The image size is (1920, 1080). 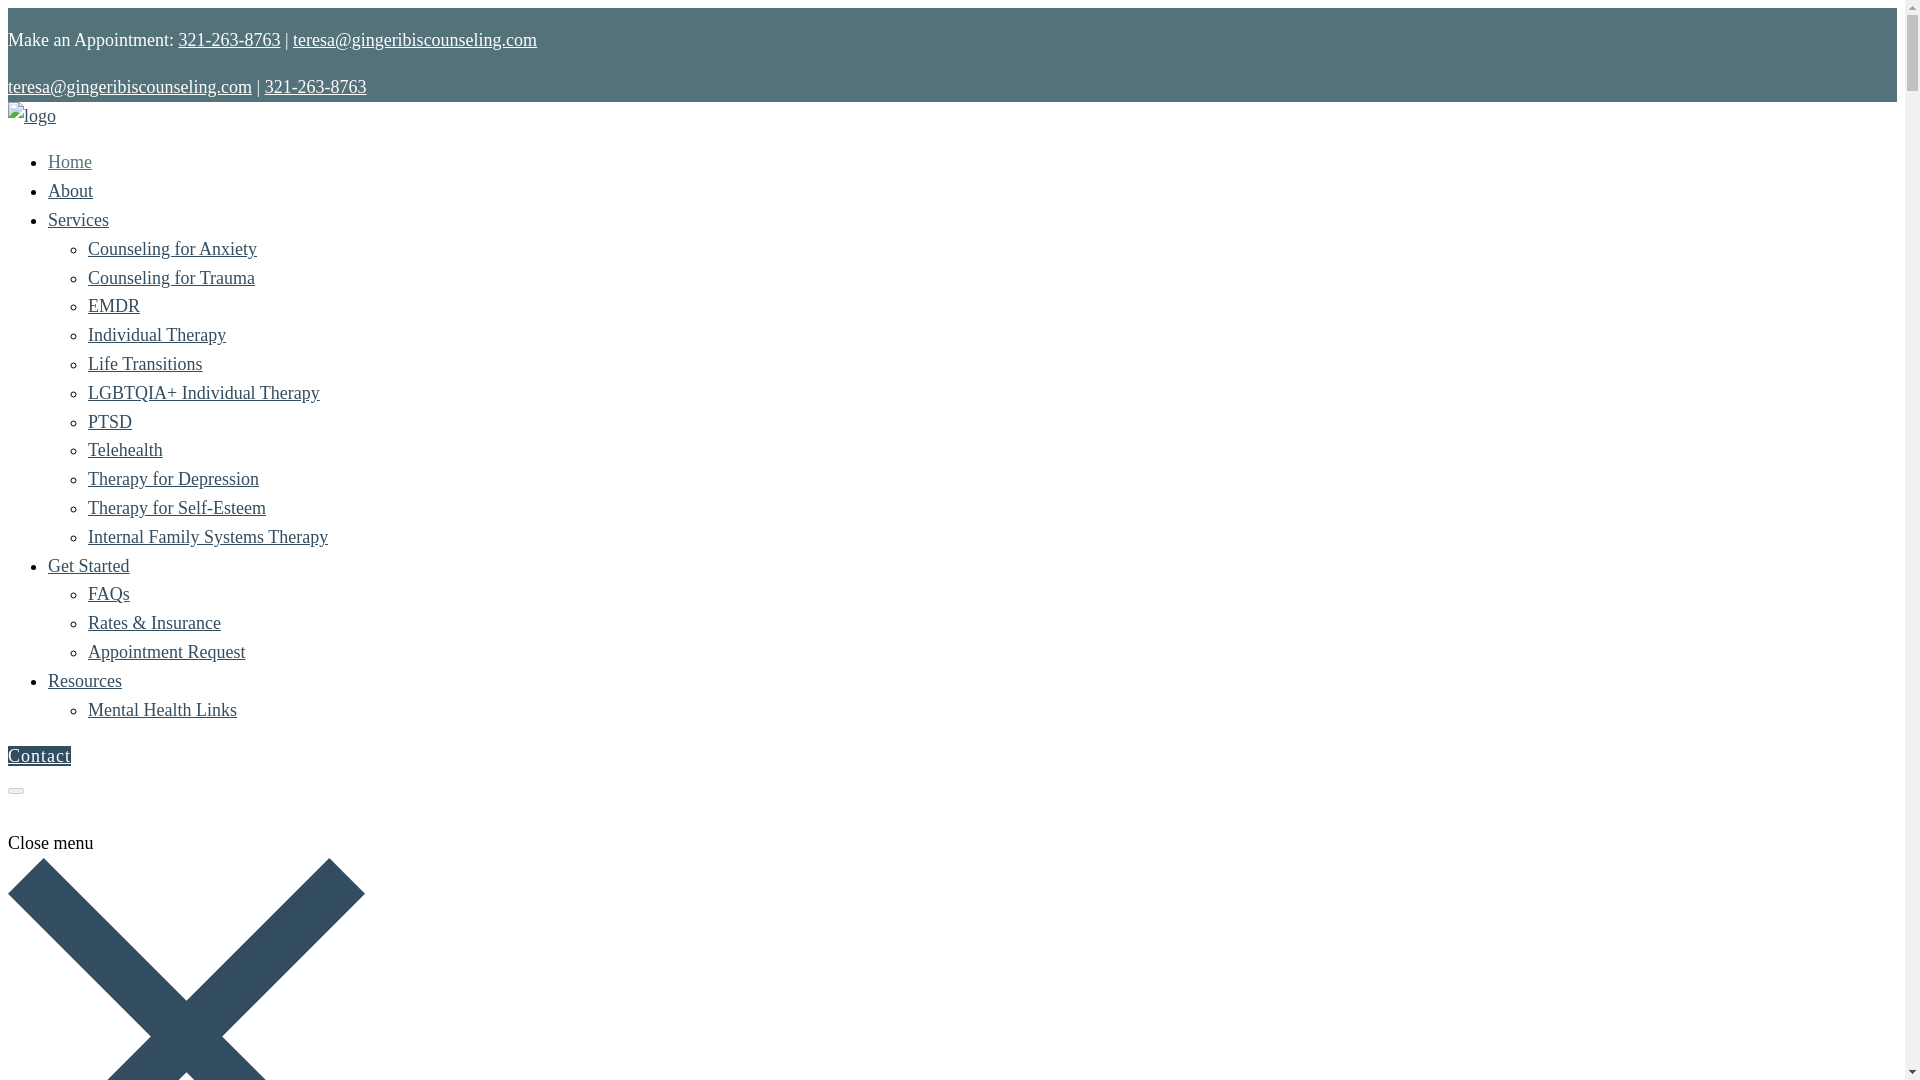 I want to click on Appointment Request, so click(x=166, y=652).